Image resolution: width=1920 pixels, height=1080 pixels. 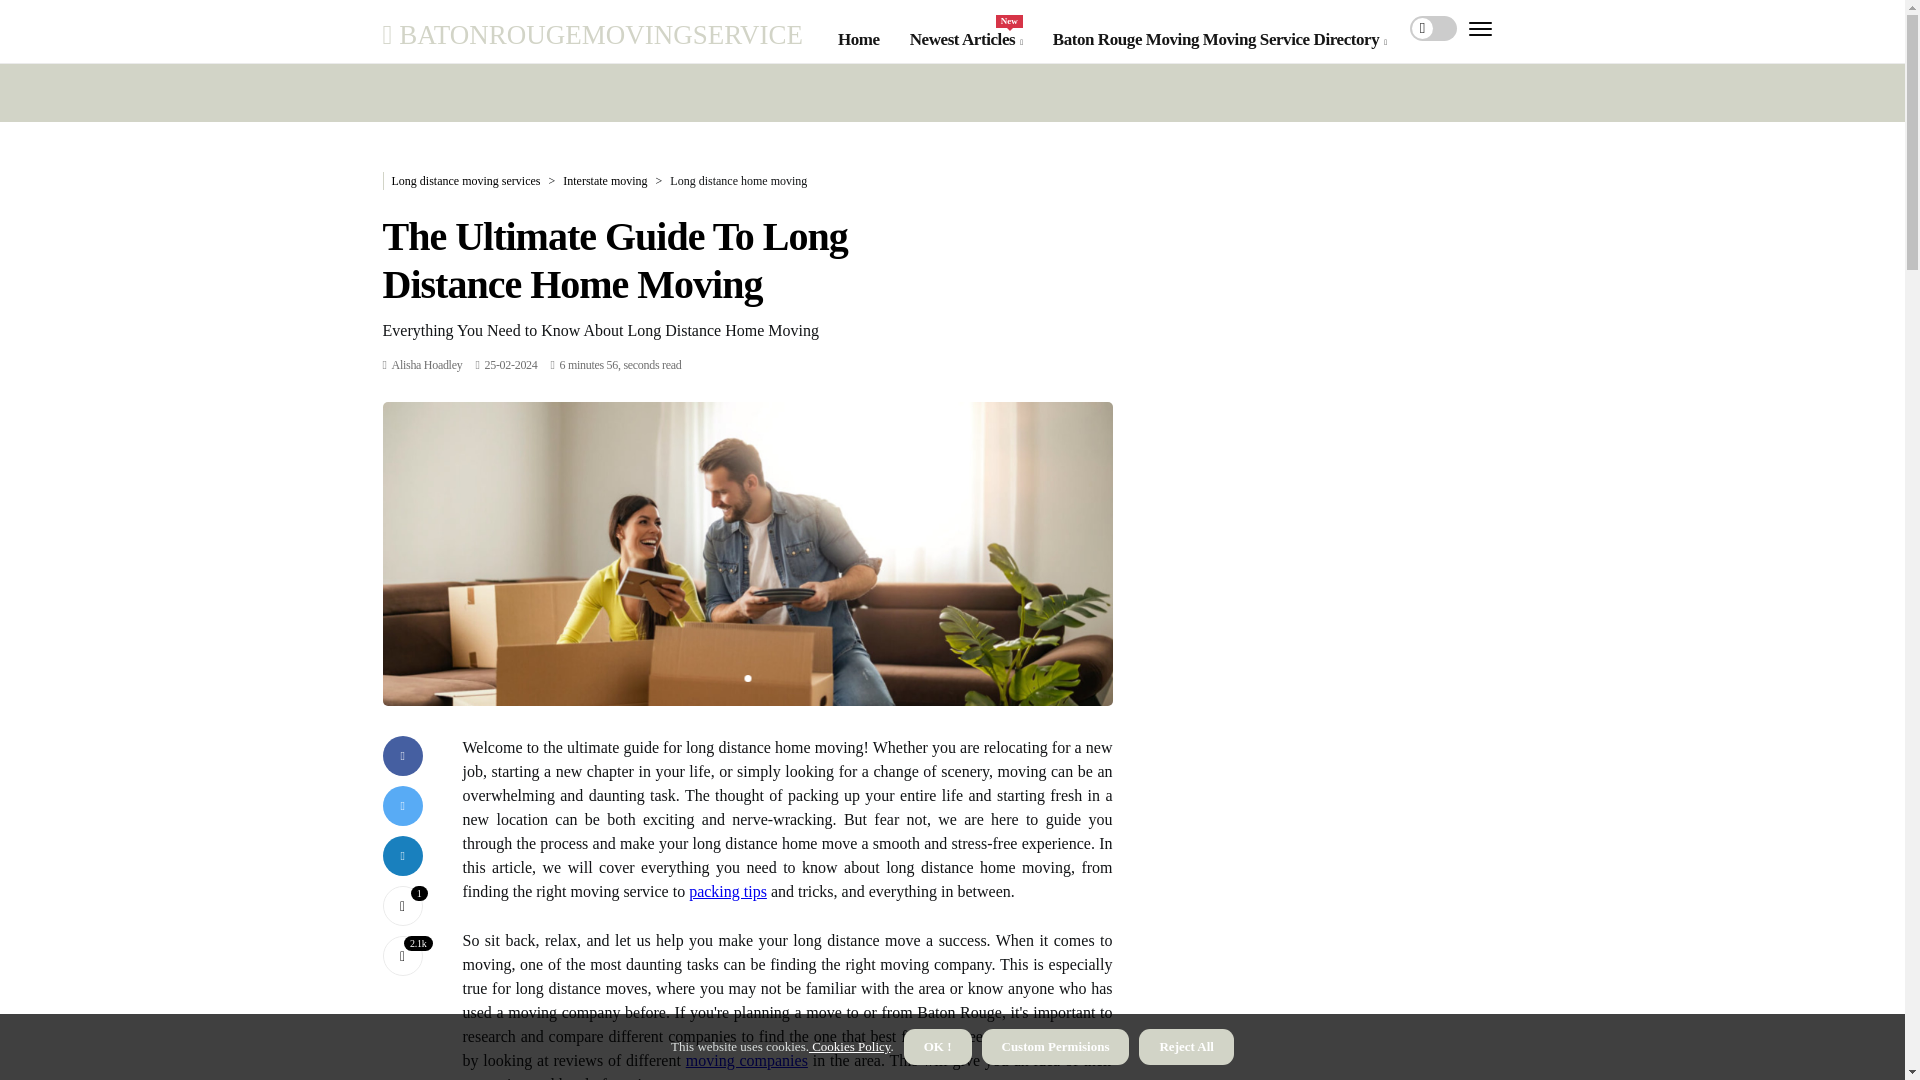 What do you see at coordinates (966, 40) in the screenshot?
I see `Posts by Alisha Hoadley` at bounding box center [966, 40].